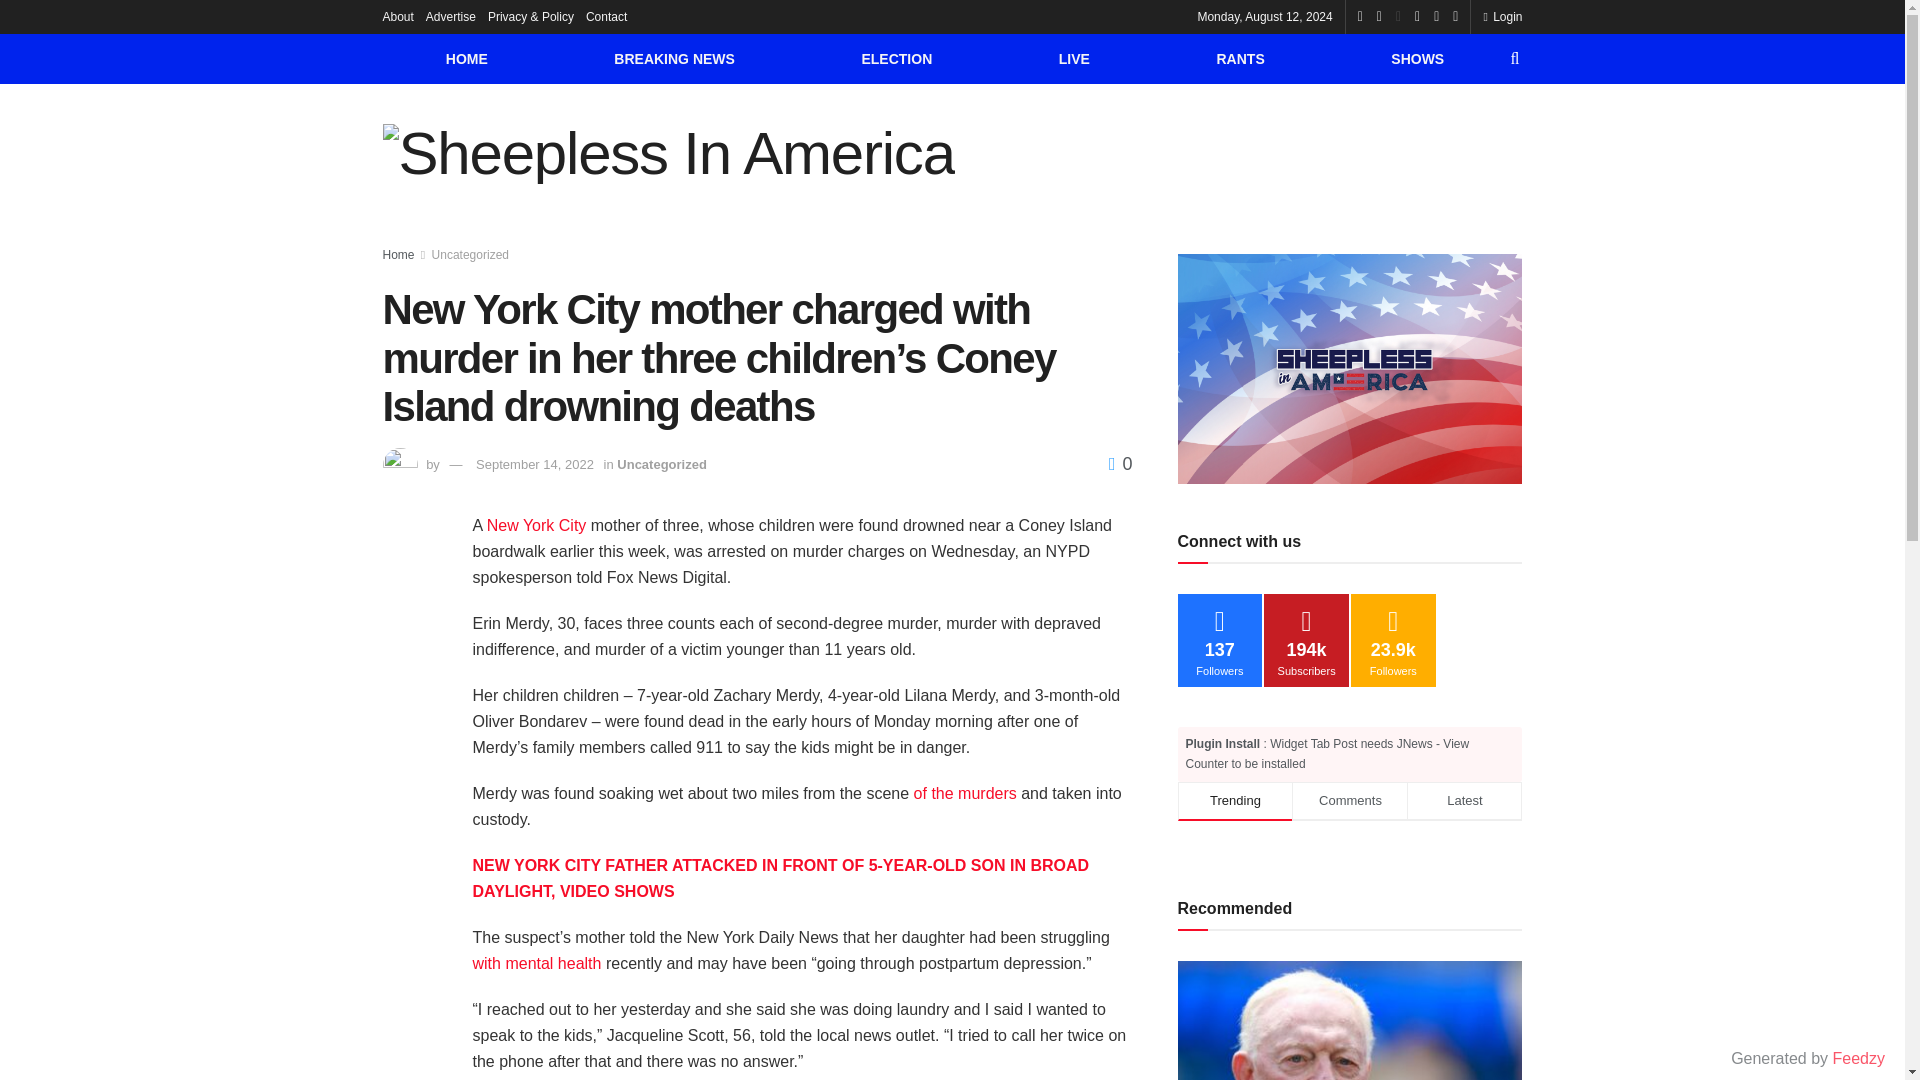 This screenshot has height=1080, width=1920. I want to click on LIVE, so click(1074, 58).